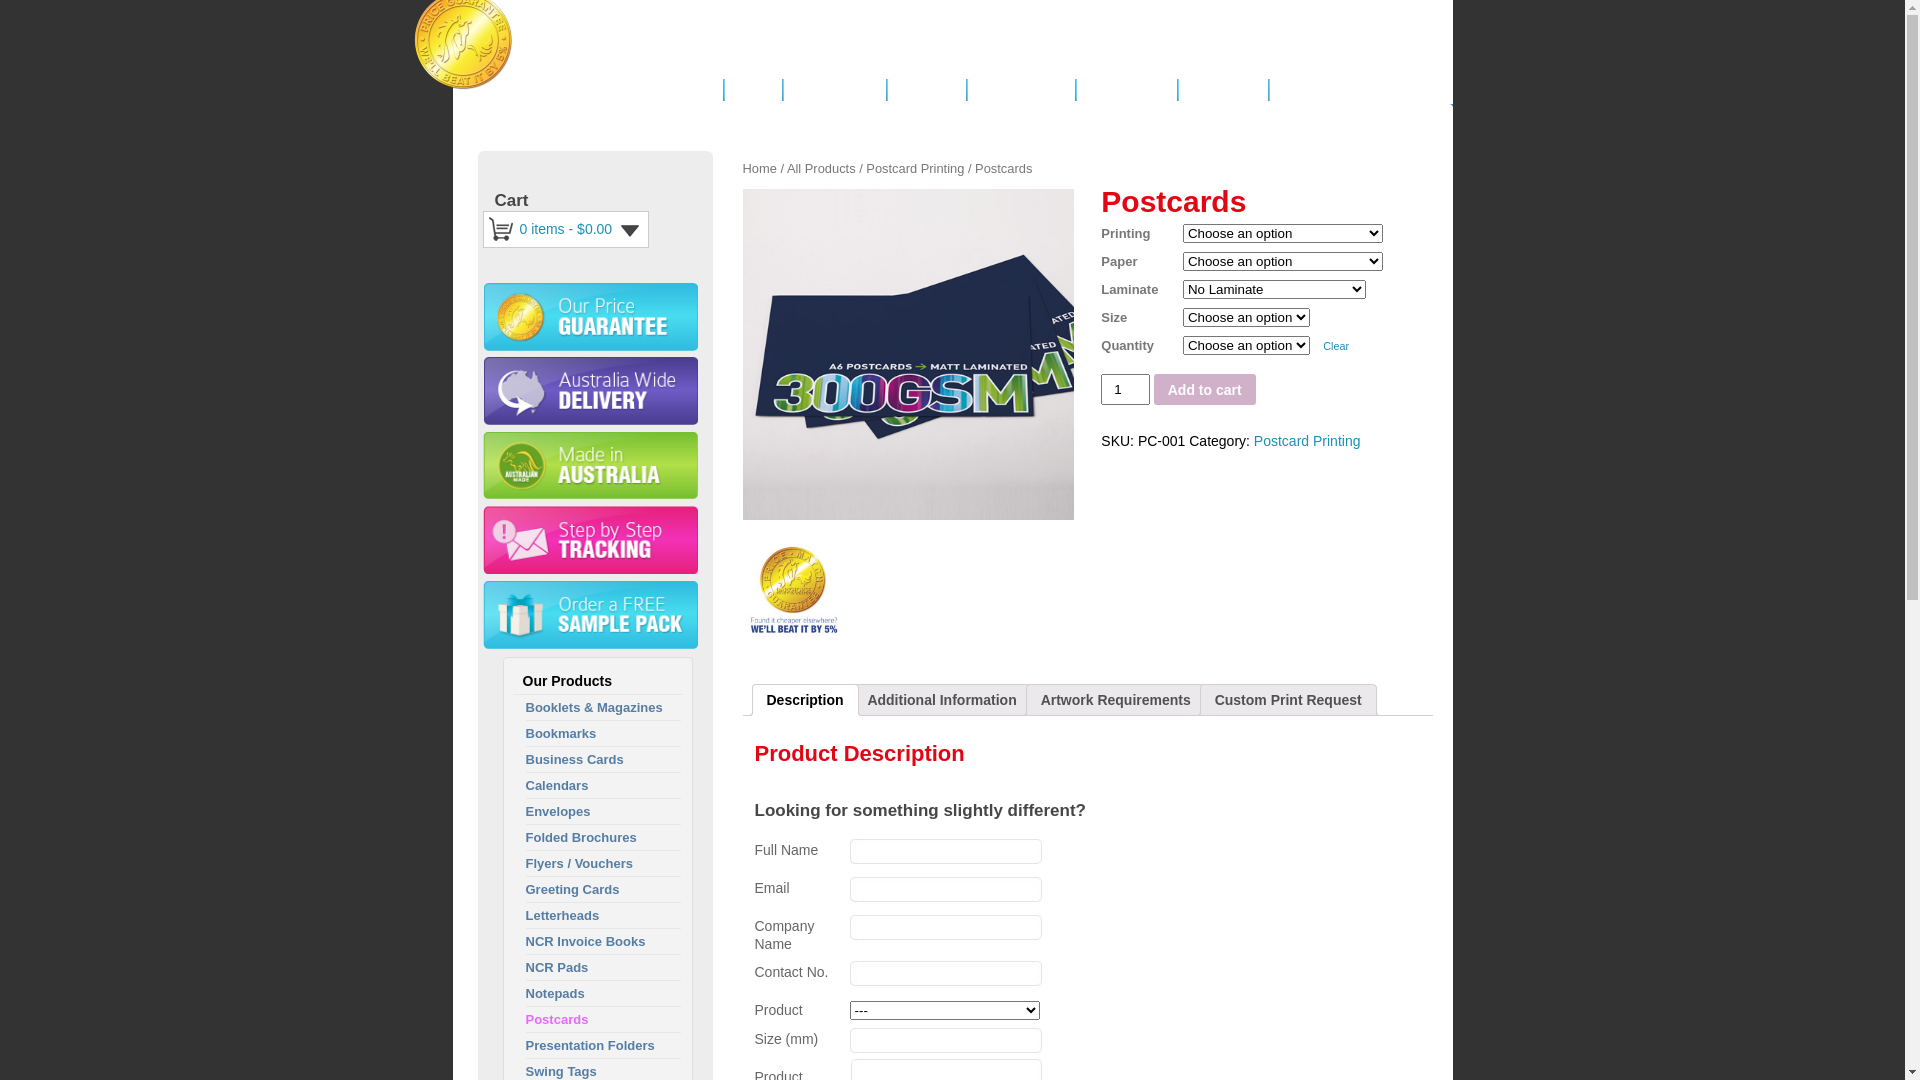 The width and height of the screenshot is (1920, 1080). I want to click on Our Products, so click(834, 90).